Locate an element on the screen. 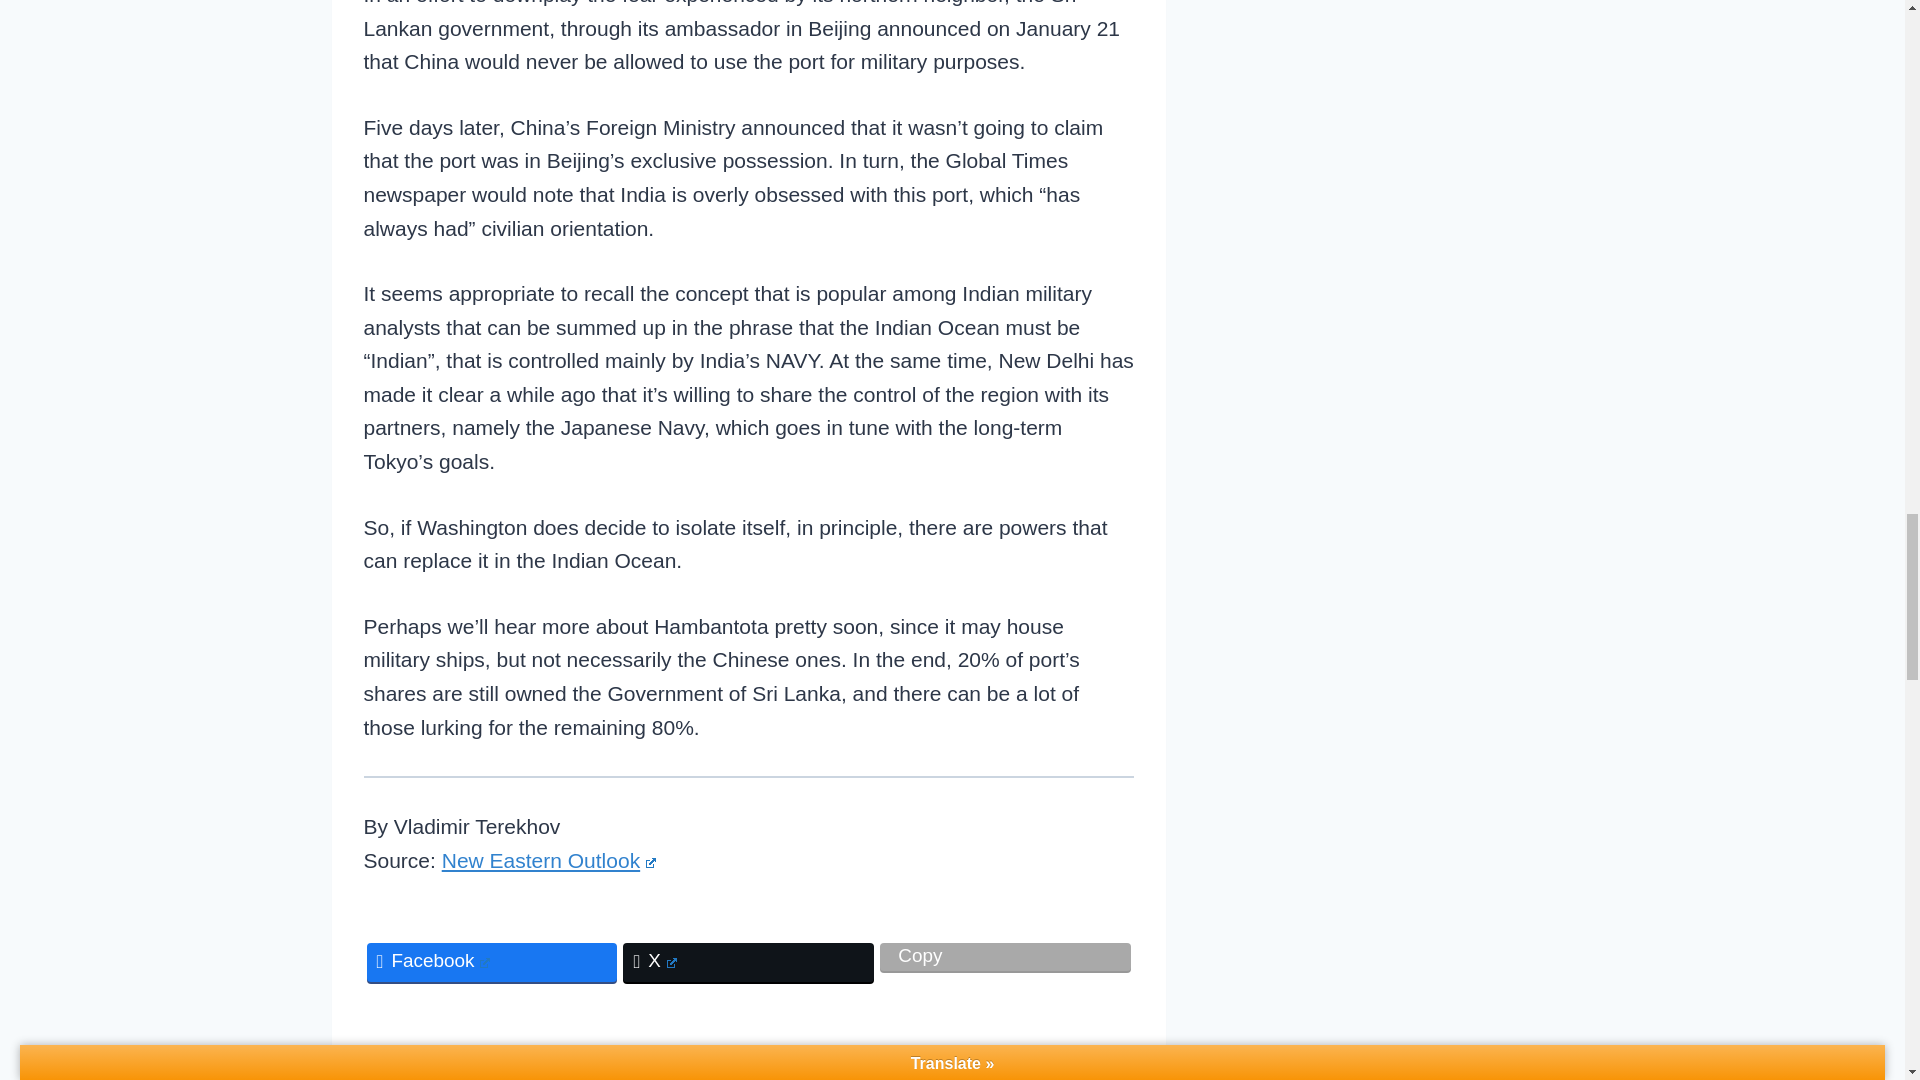 This screenshot has width=1920, height=1080. Sri Lanka is located at coordinates (574, 1063).